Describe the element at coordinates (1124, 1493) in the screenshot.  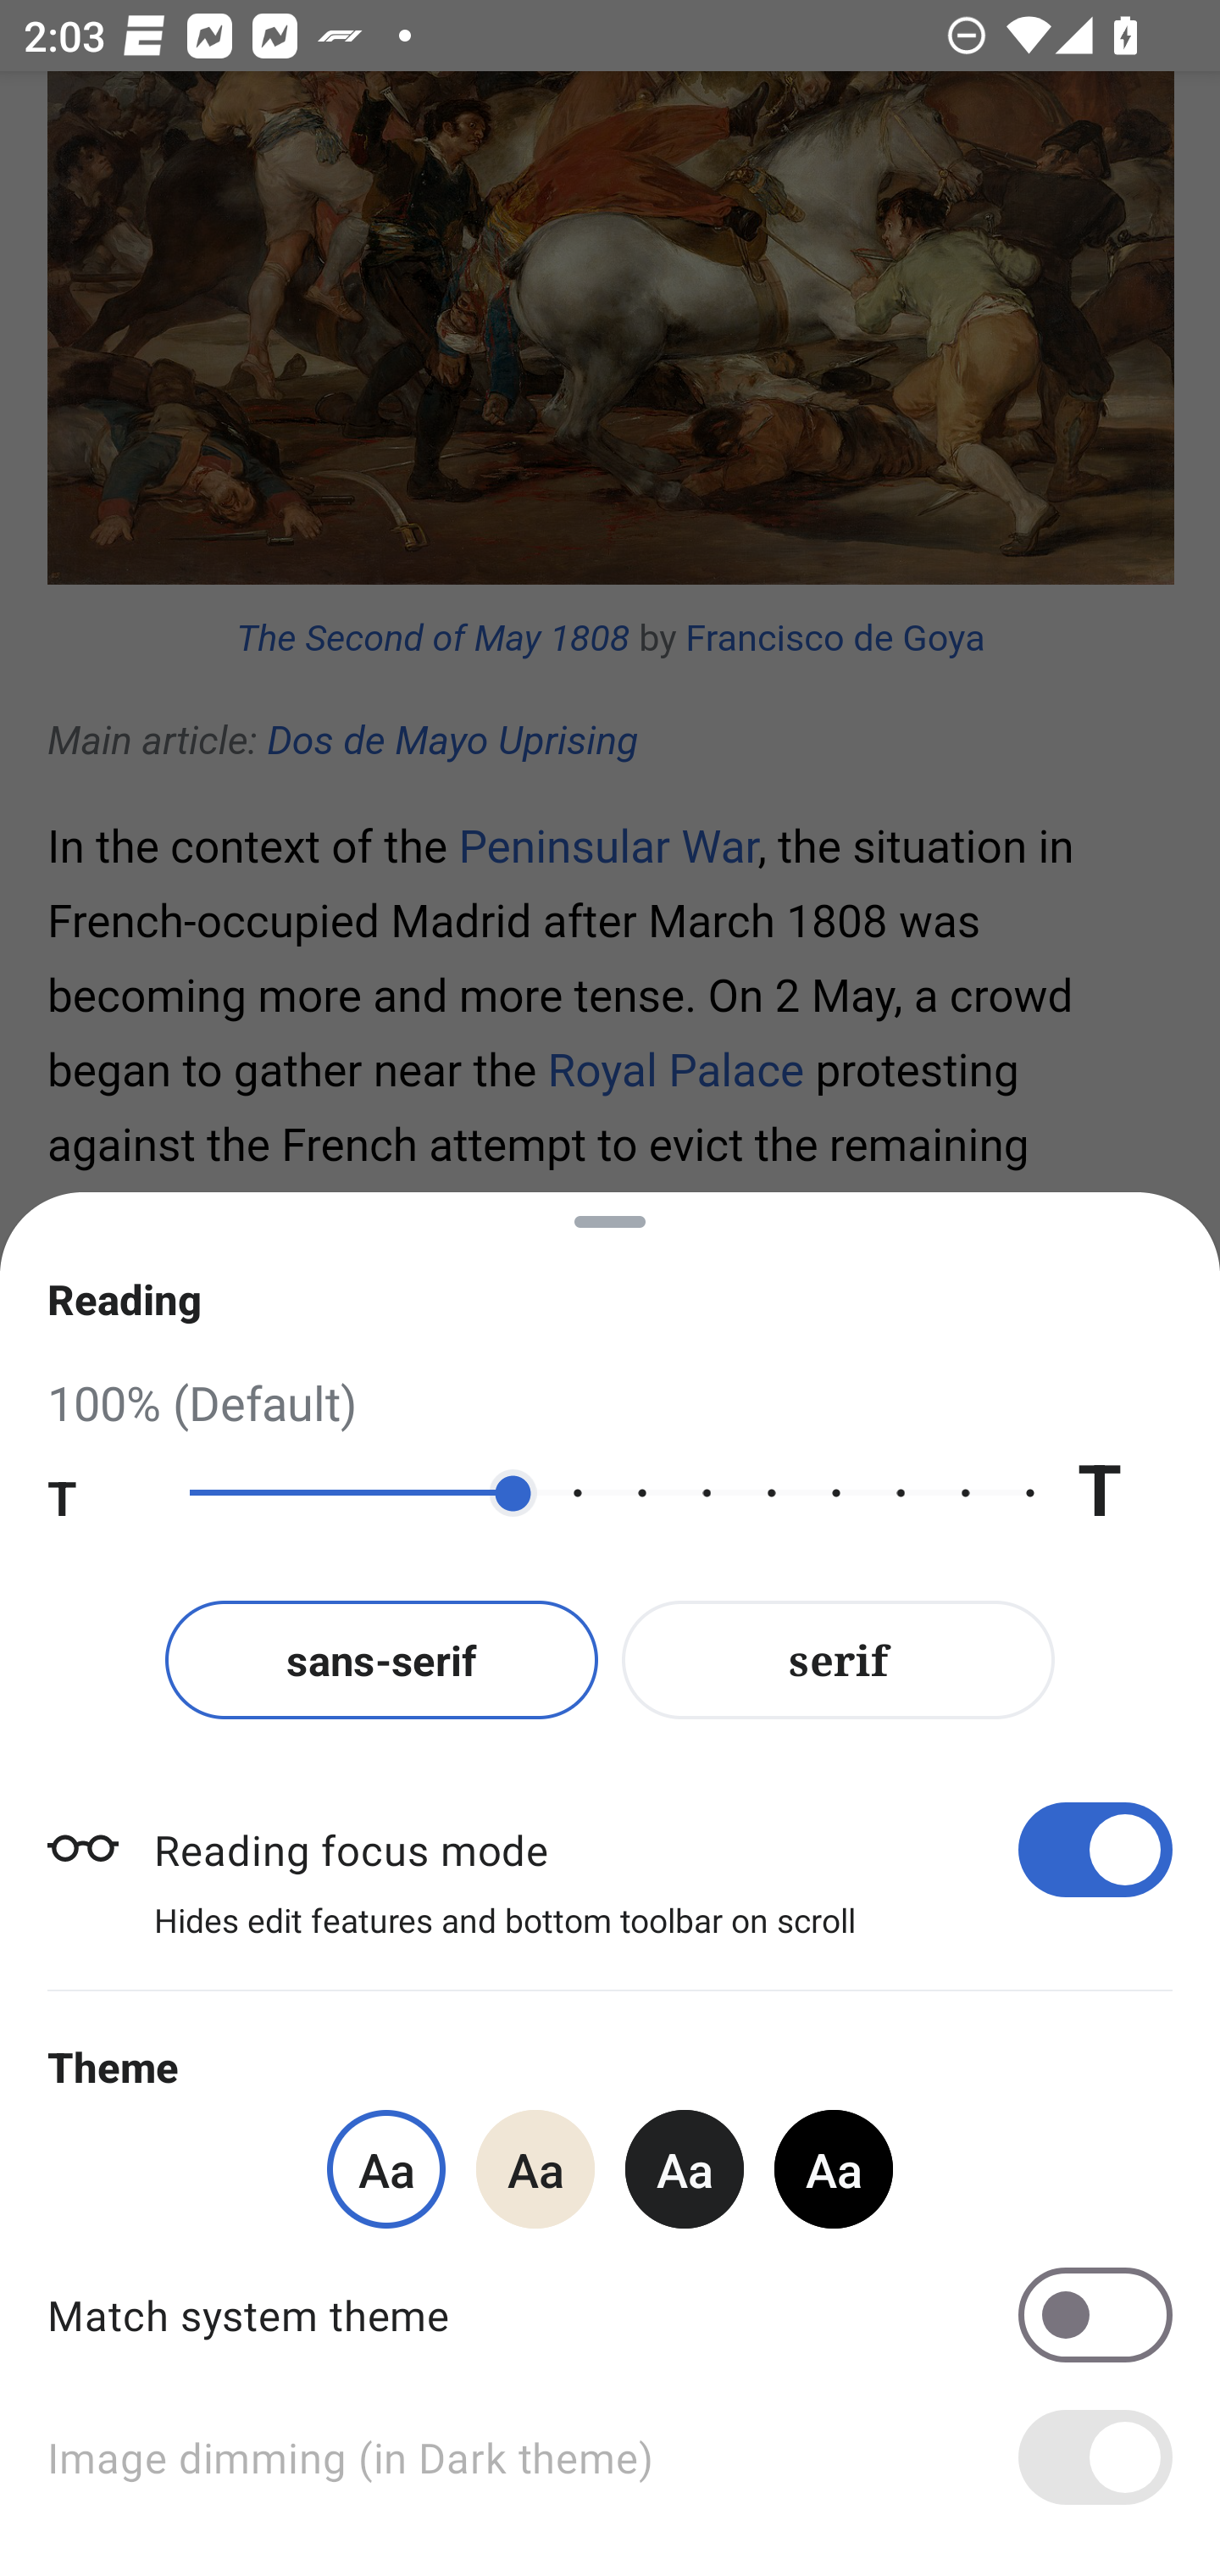
I see `T Increase text size` at that location.